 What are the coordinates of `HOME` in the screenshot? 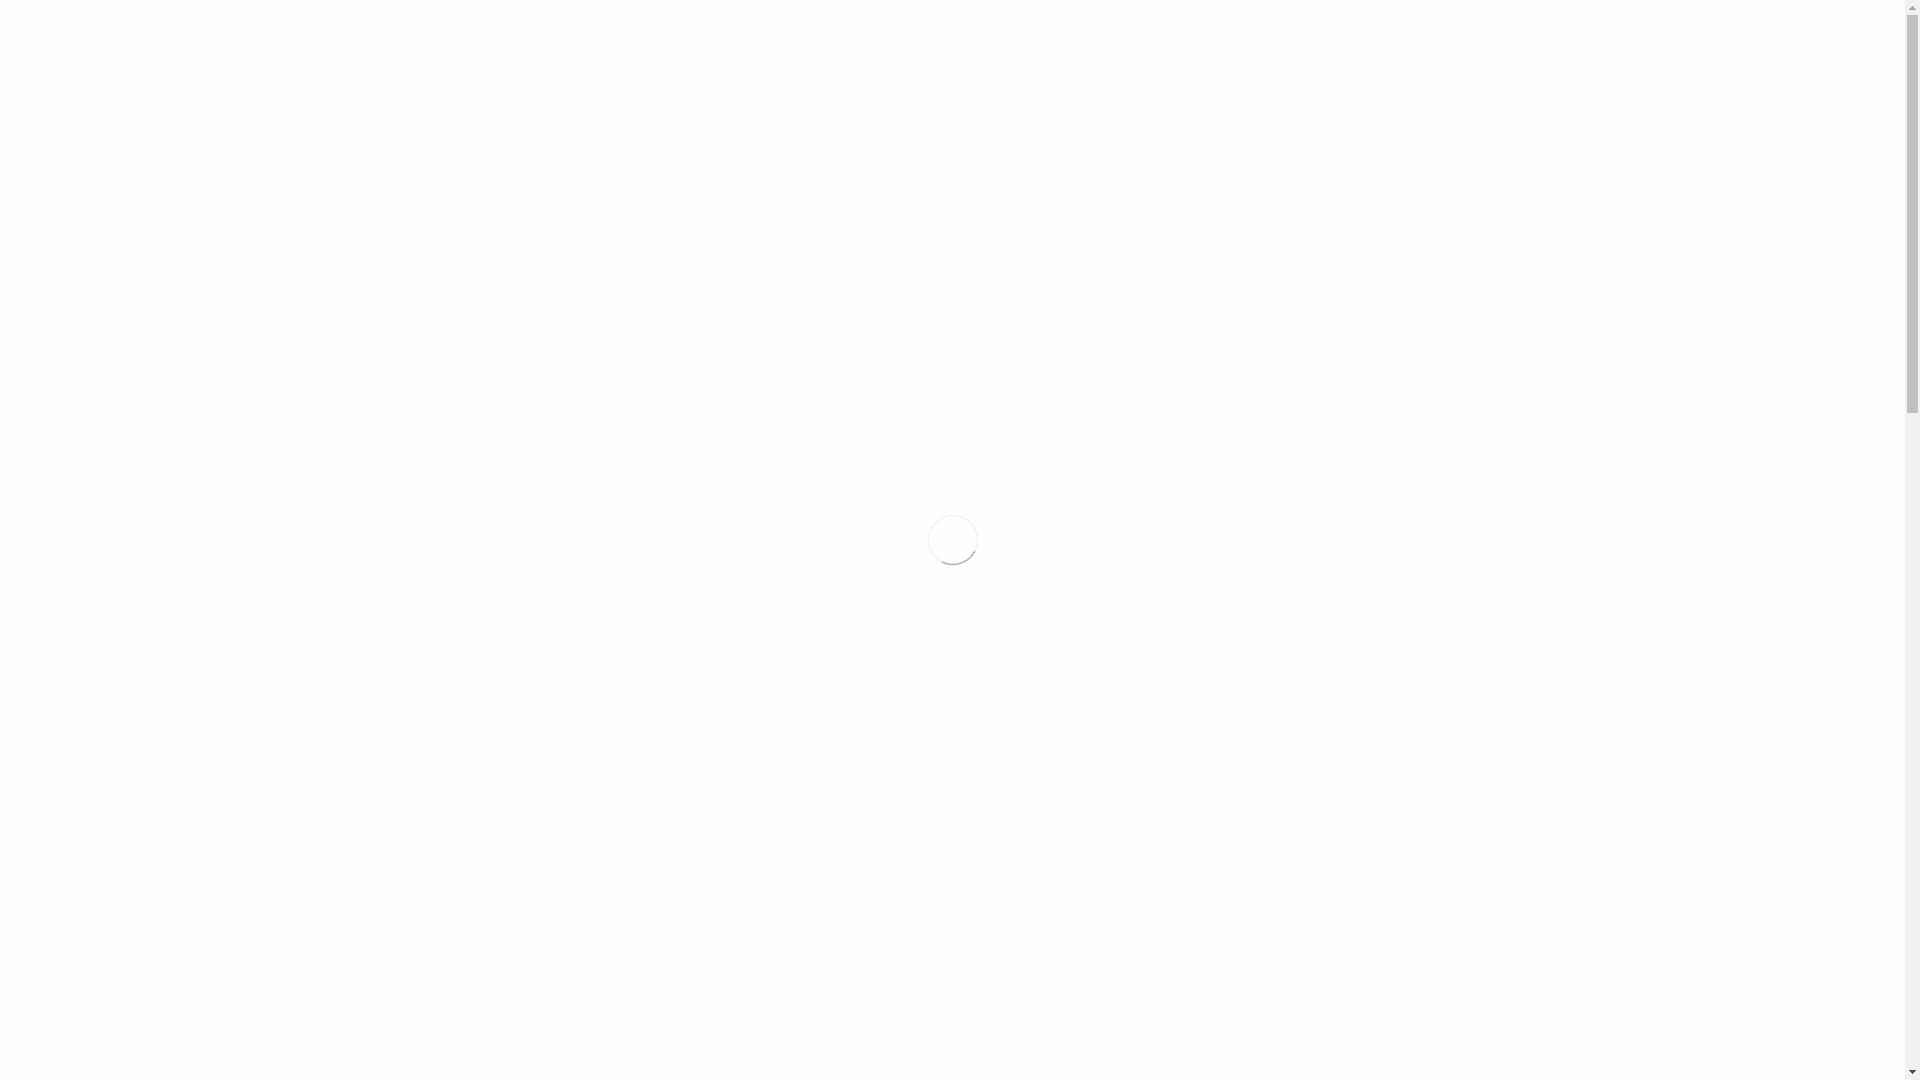 It's located at (1299, 38).